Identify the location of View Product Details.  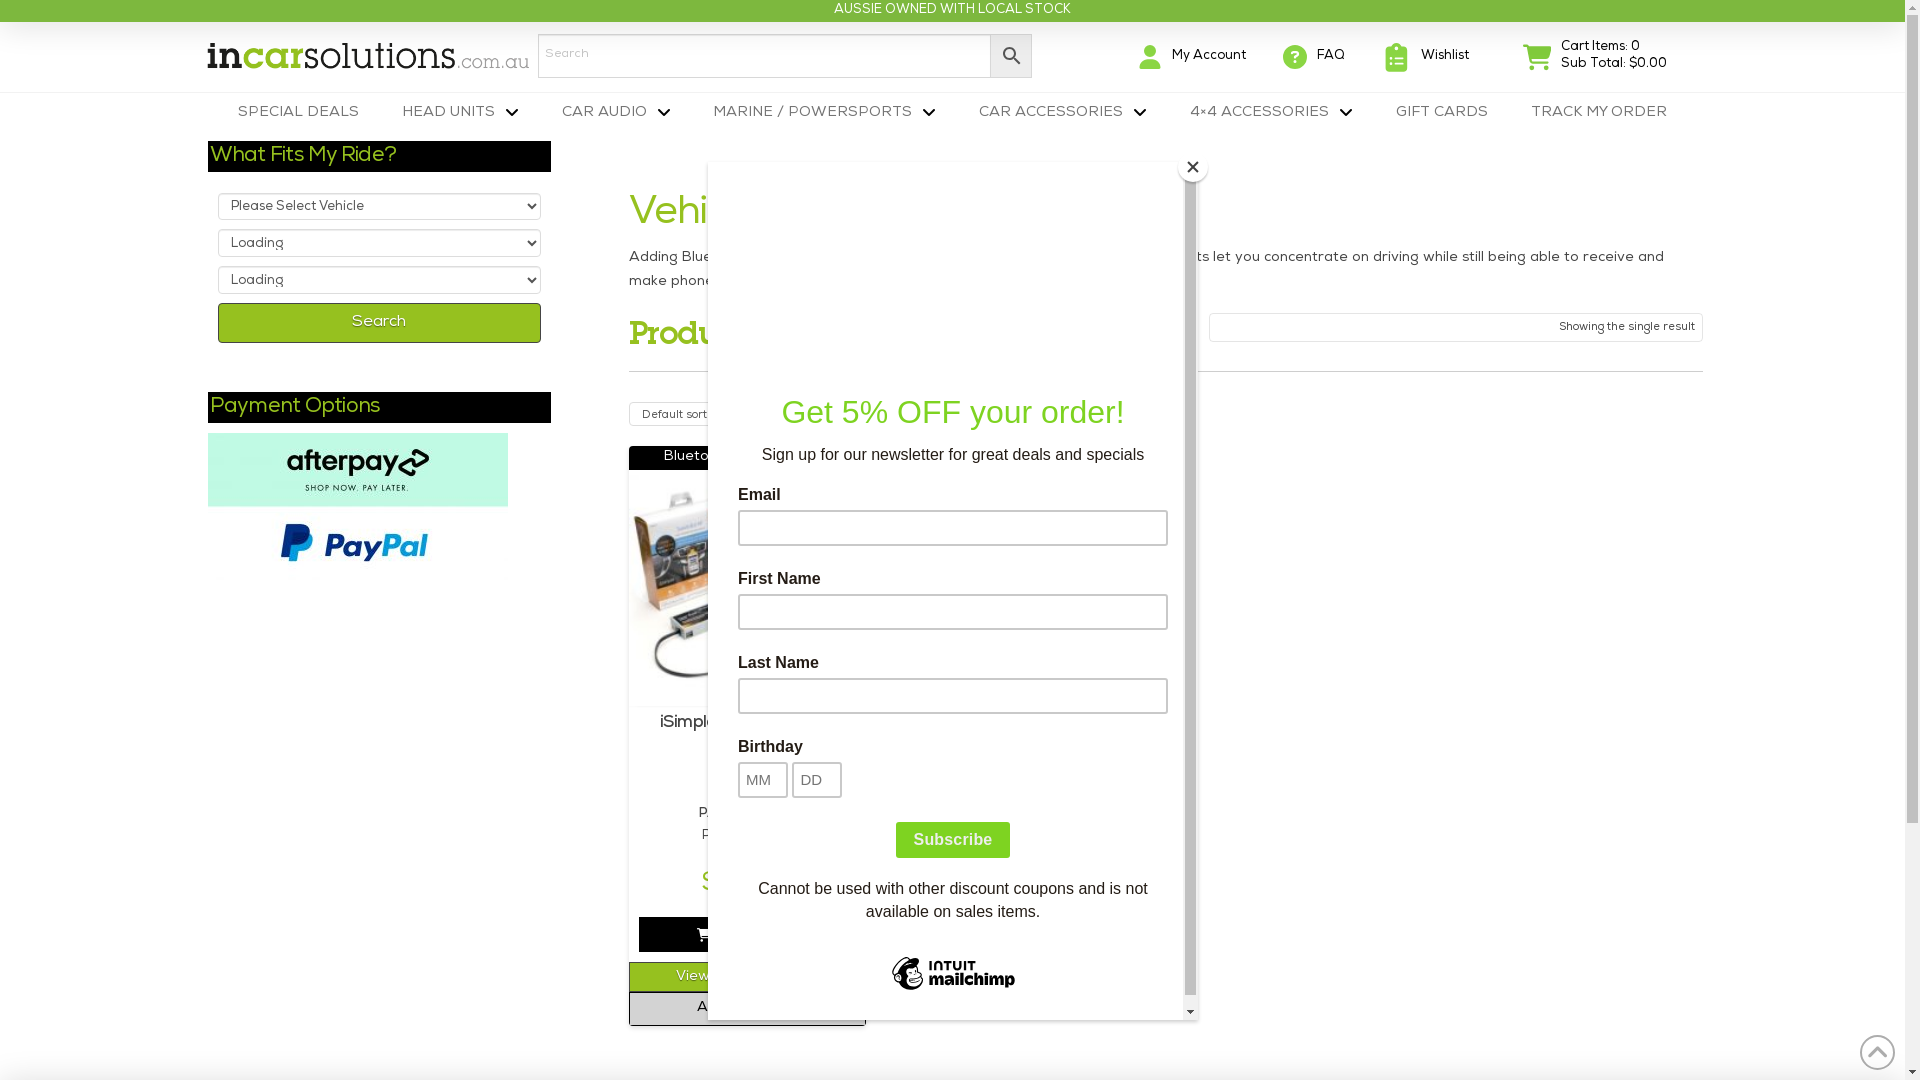
(747, 977).